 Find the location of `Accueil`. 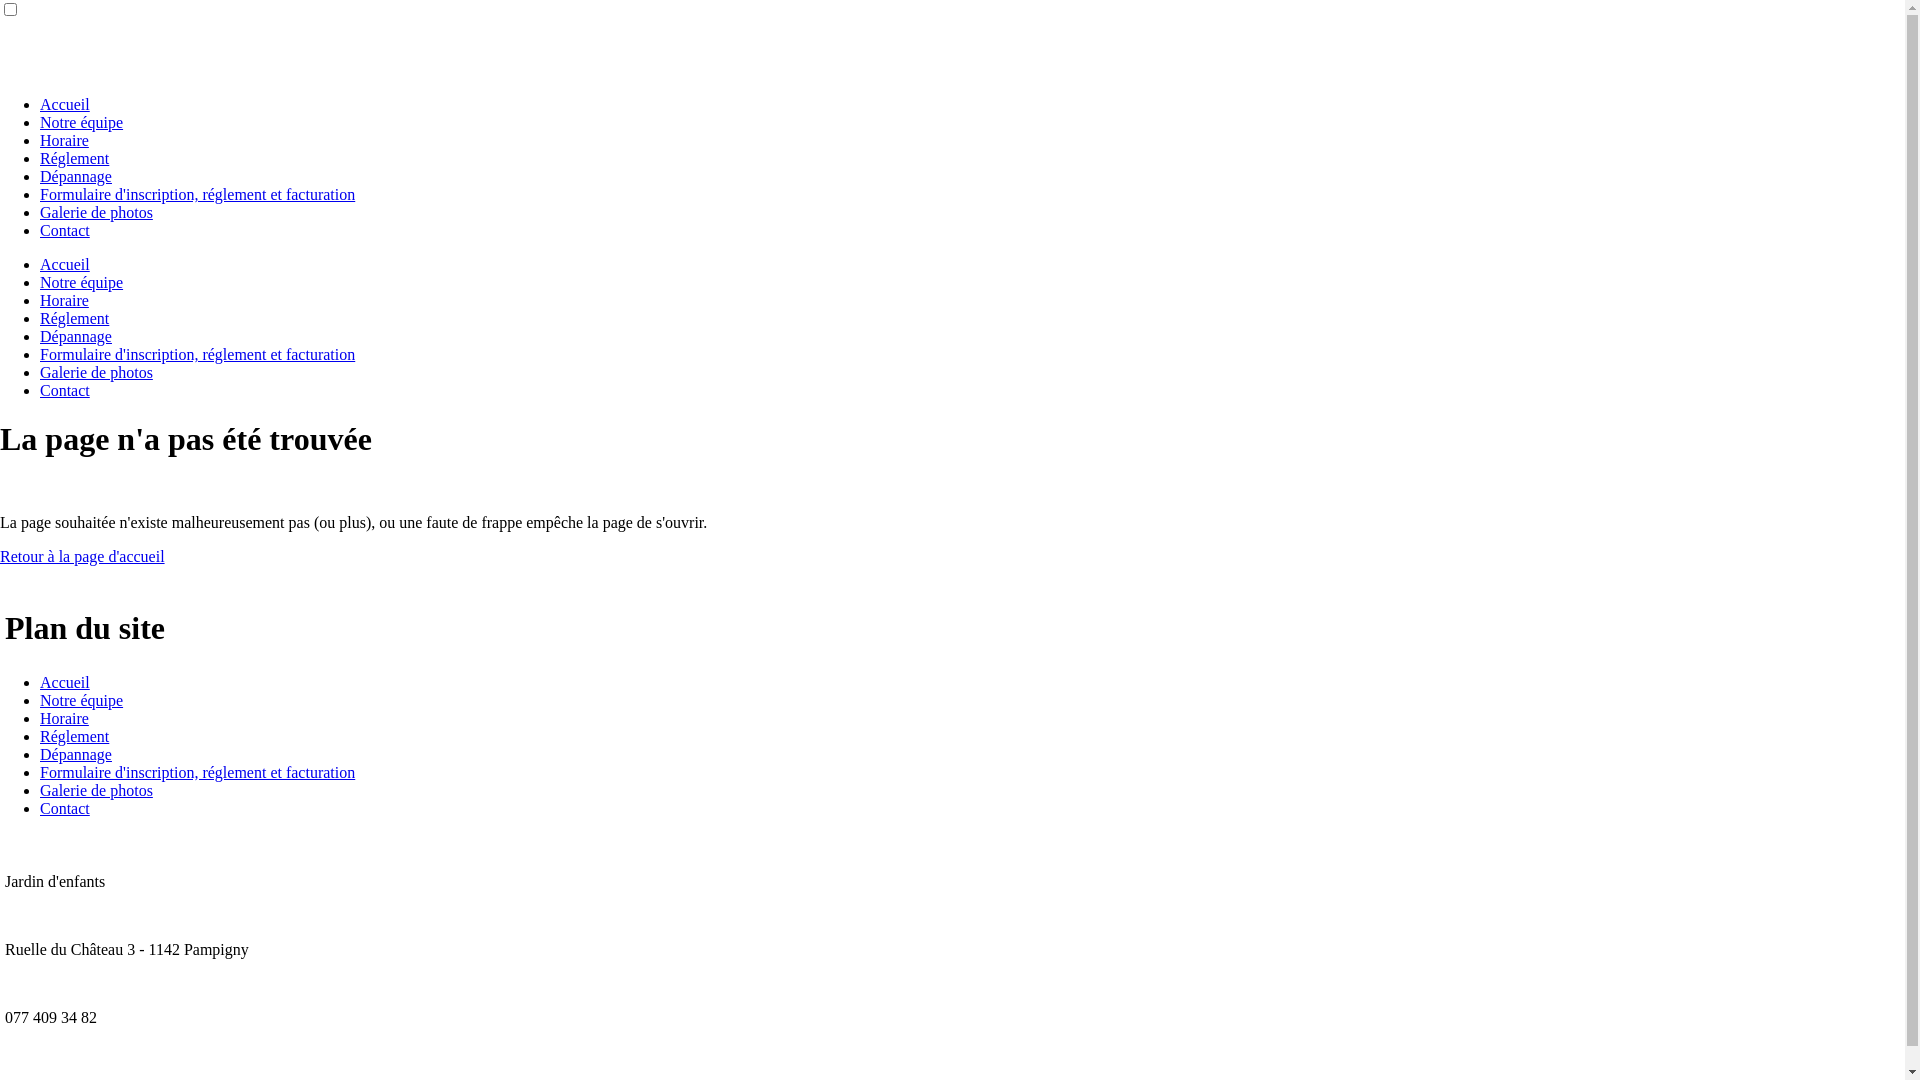

Accueil is located at coordinates (65, 104).